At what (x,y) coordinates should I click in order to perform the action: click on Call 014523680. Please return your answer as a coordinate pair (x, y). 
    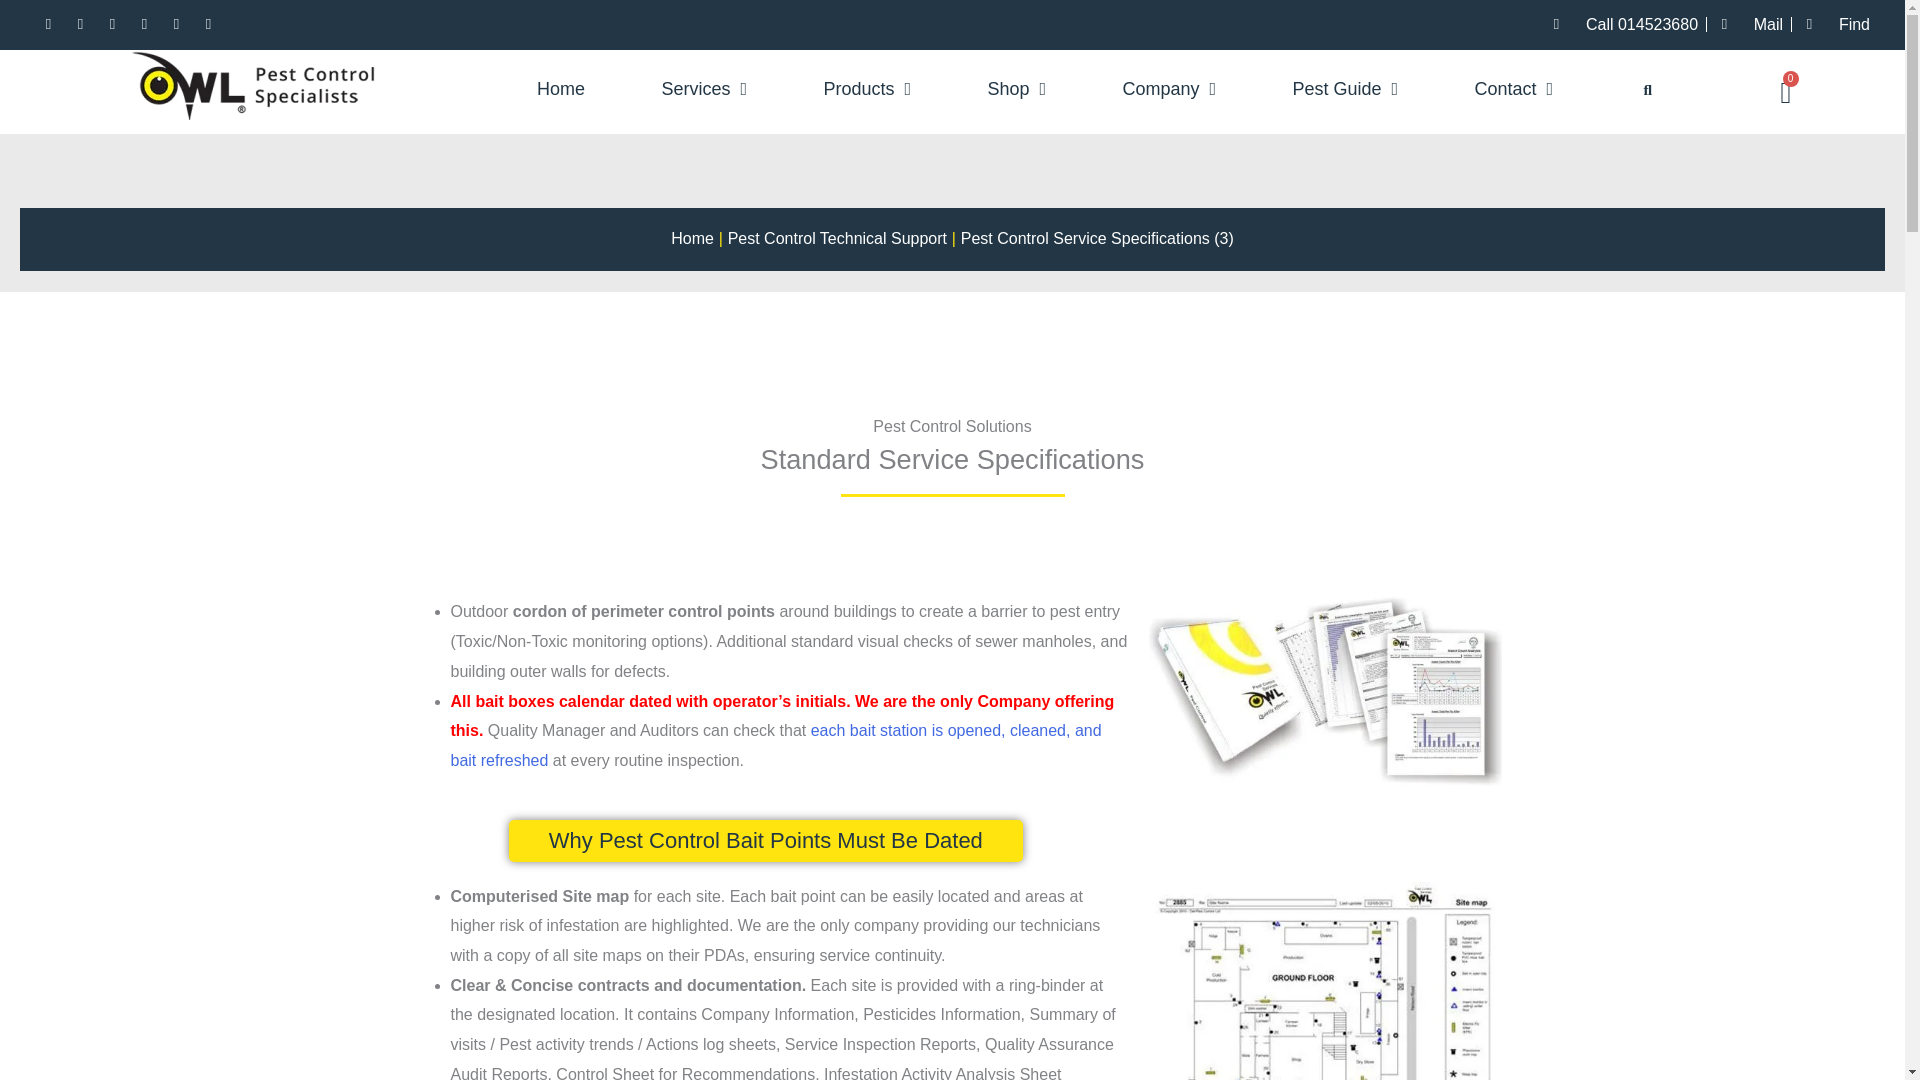
    Looking at the image, I should click on (1622, 24).